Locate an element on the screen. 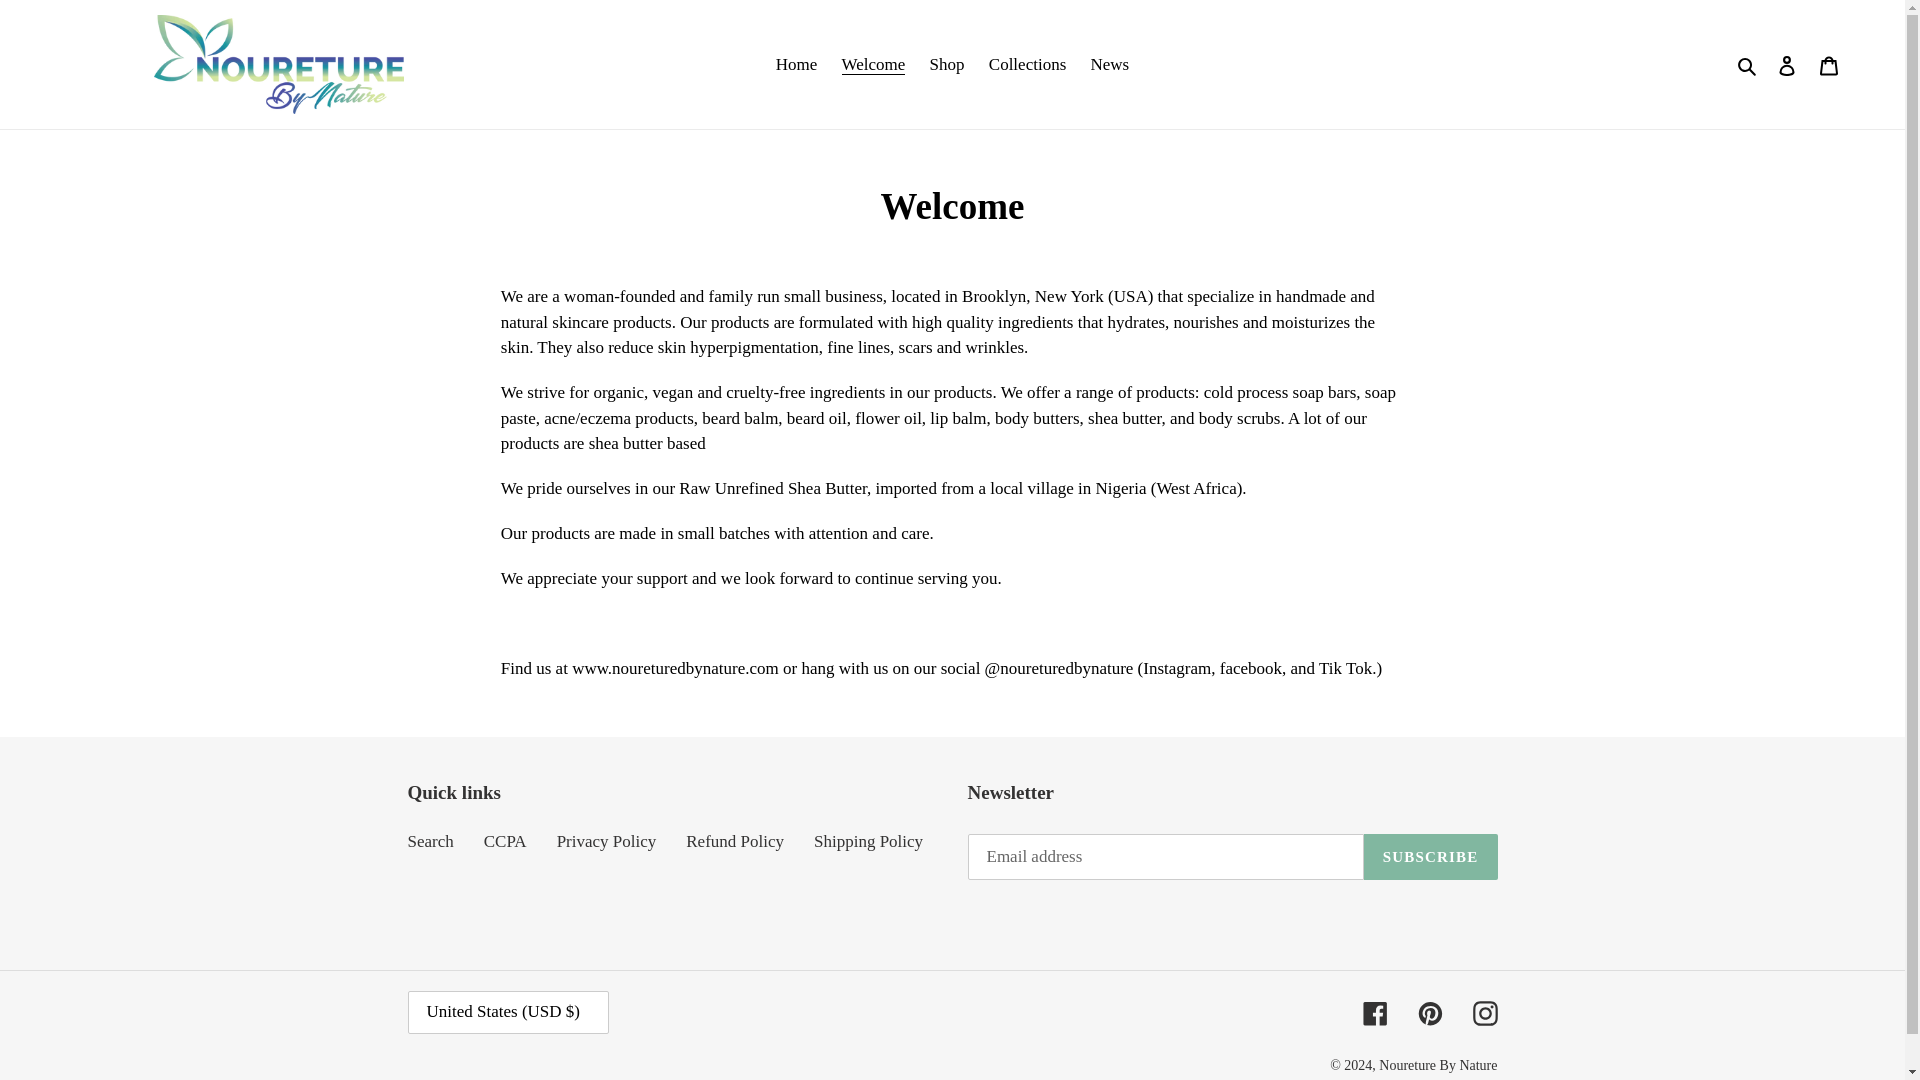 The image size is (1920, 1080). Privacy Policy is located at coordinates (606, 841).